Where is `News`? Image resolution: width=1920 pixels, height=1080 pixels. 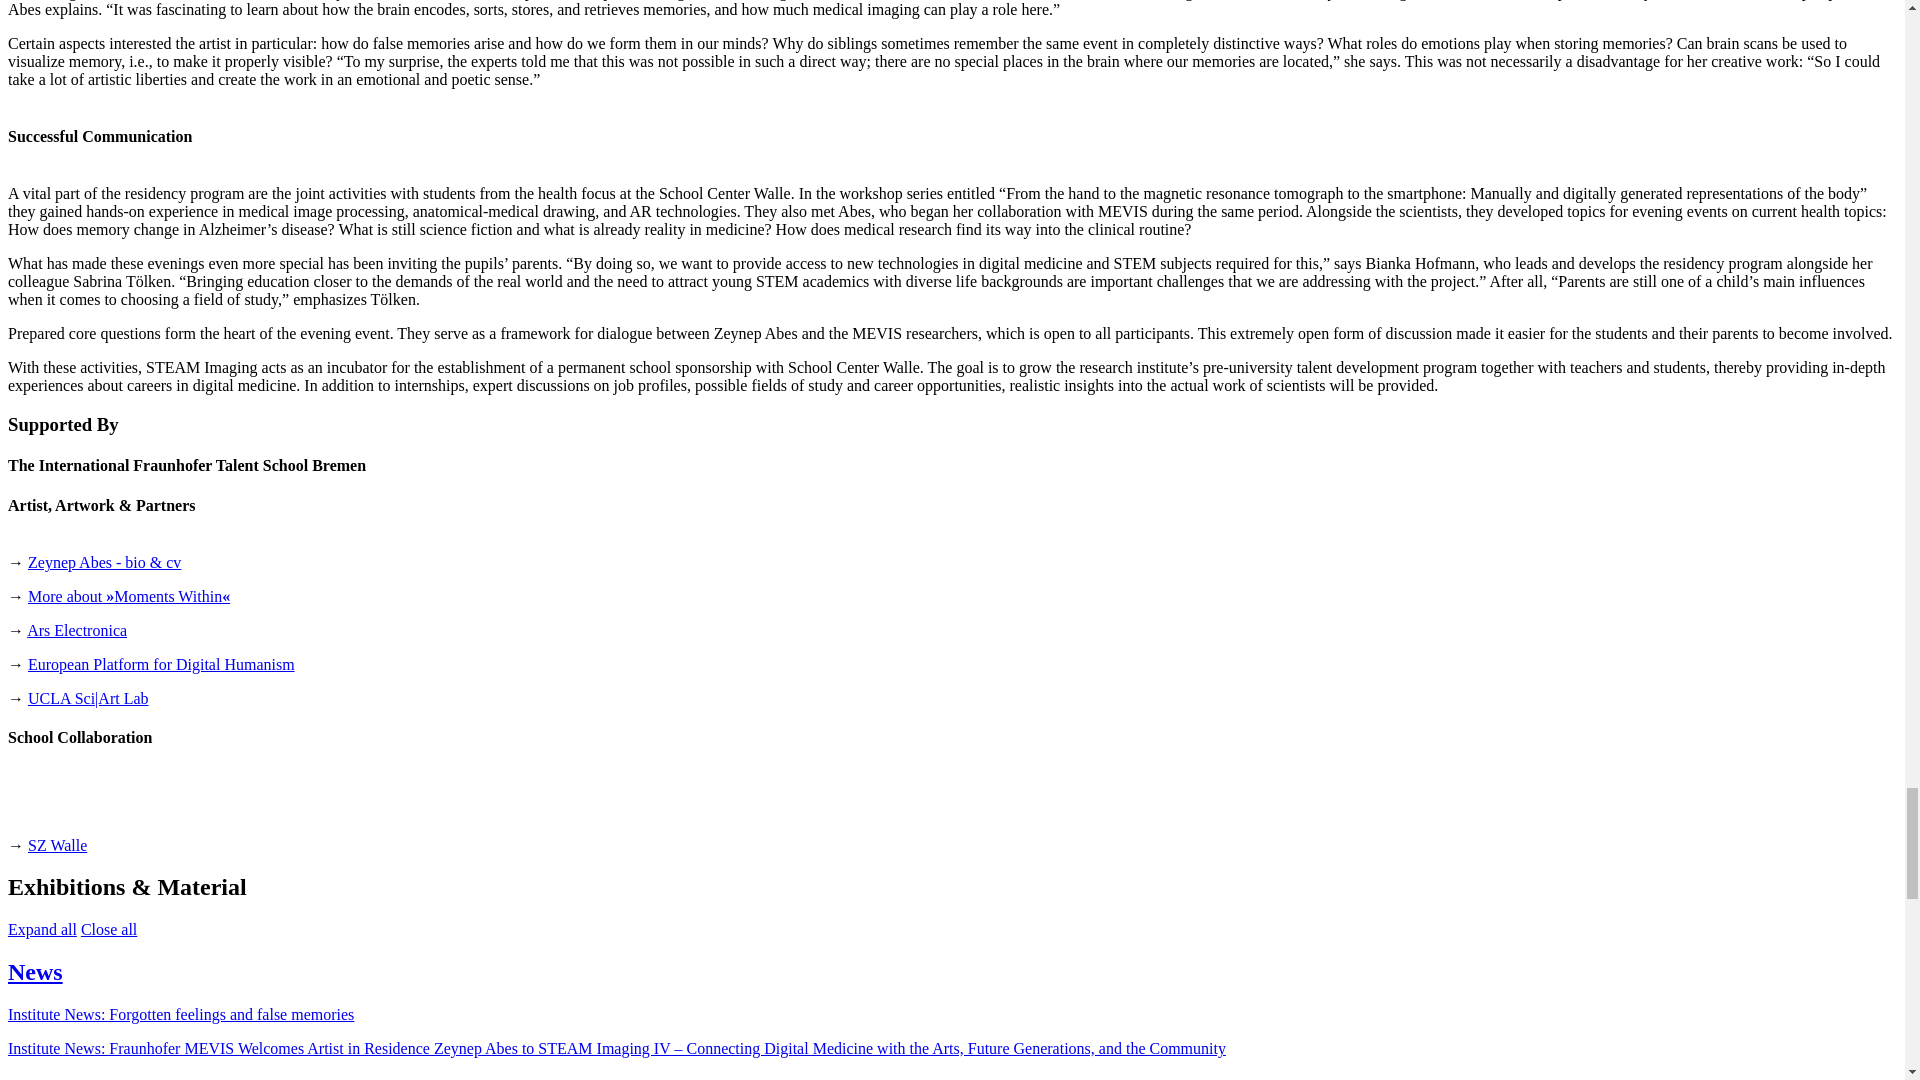 News is located at coordinates (35, 972).